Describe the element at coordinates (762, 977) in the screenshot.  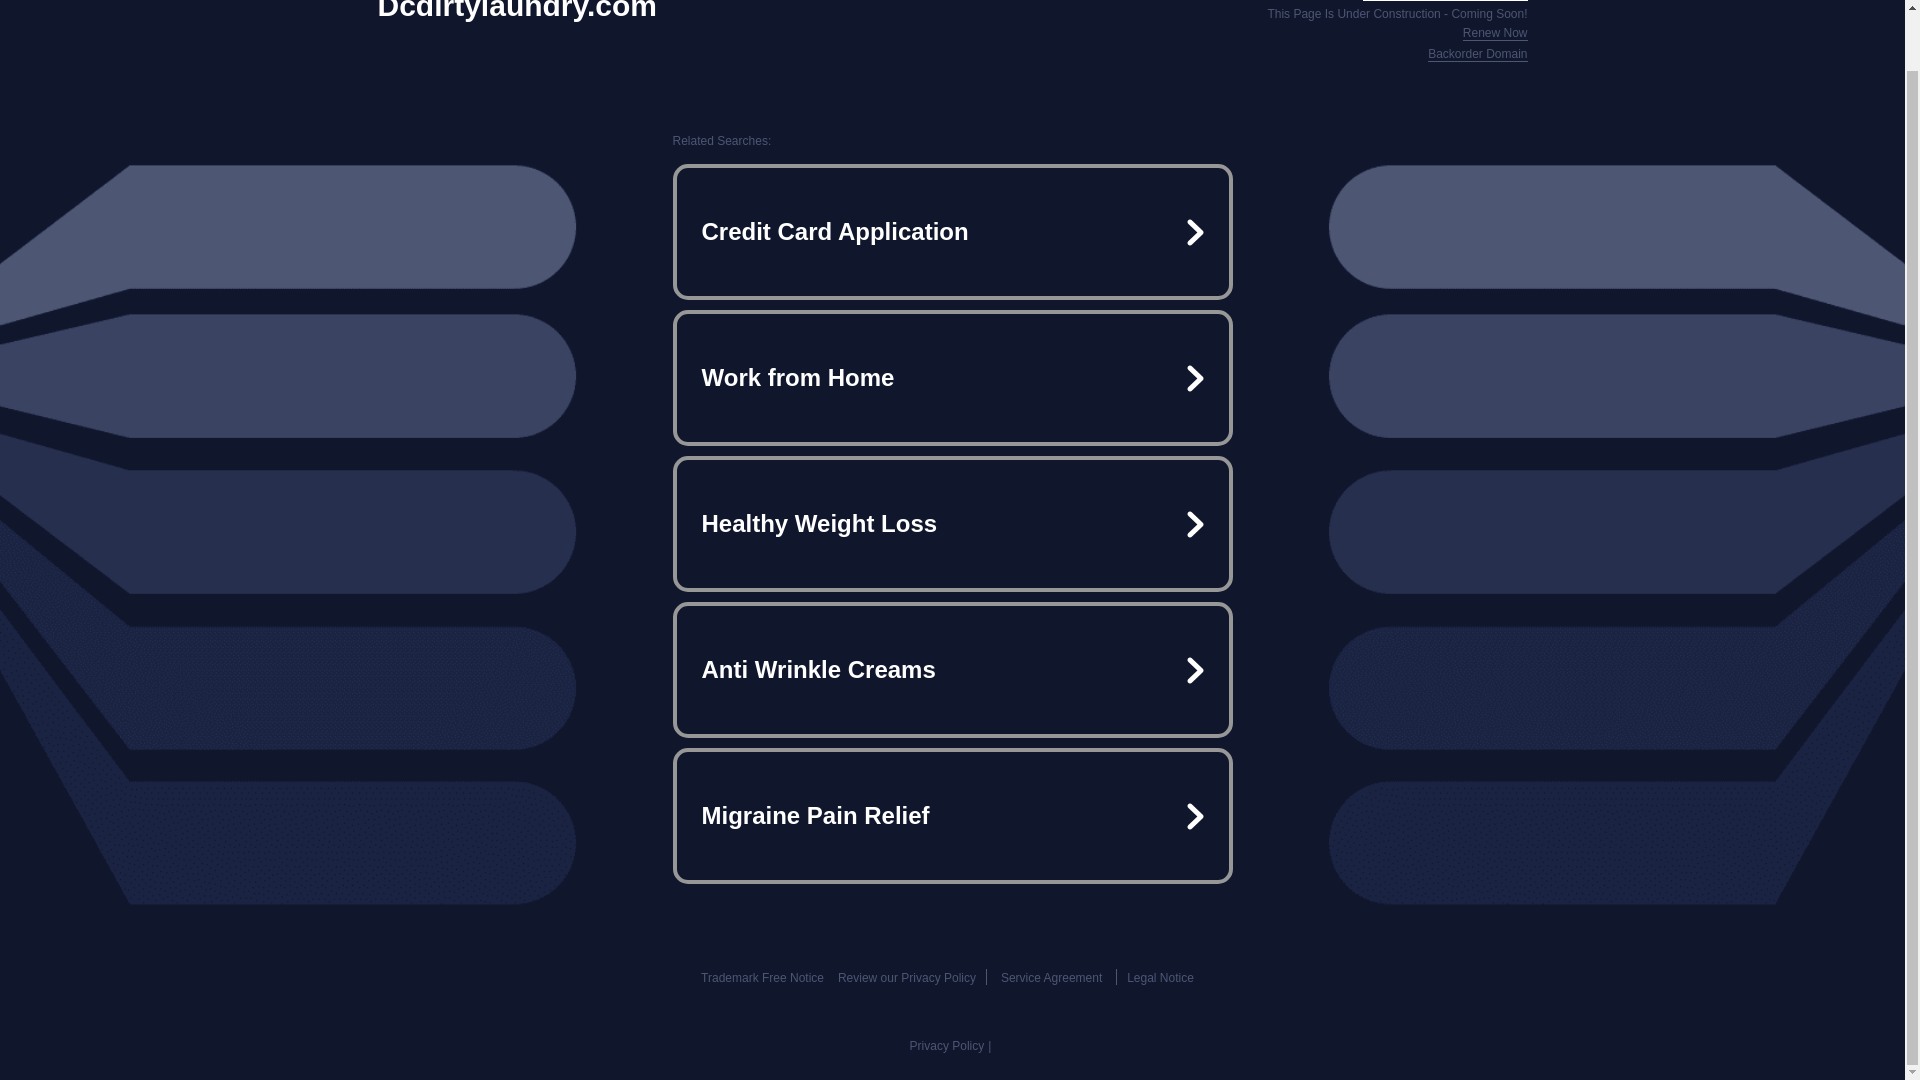
I see `Trademark Free Notice` at that location.